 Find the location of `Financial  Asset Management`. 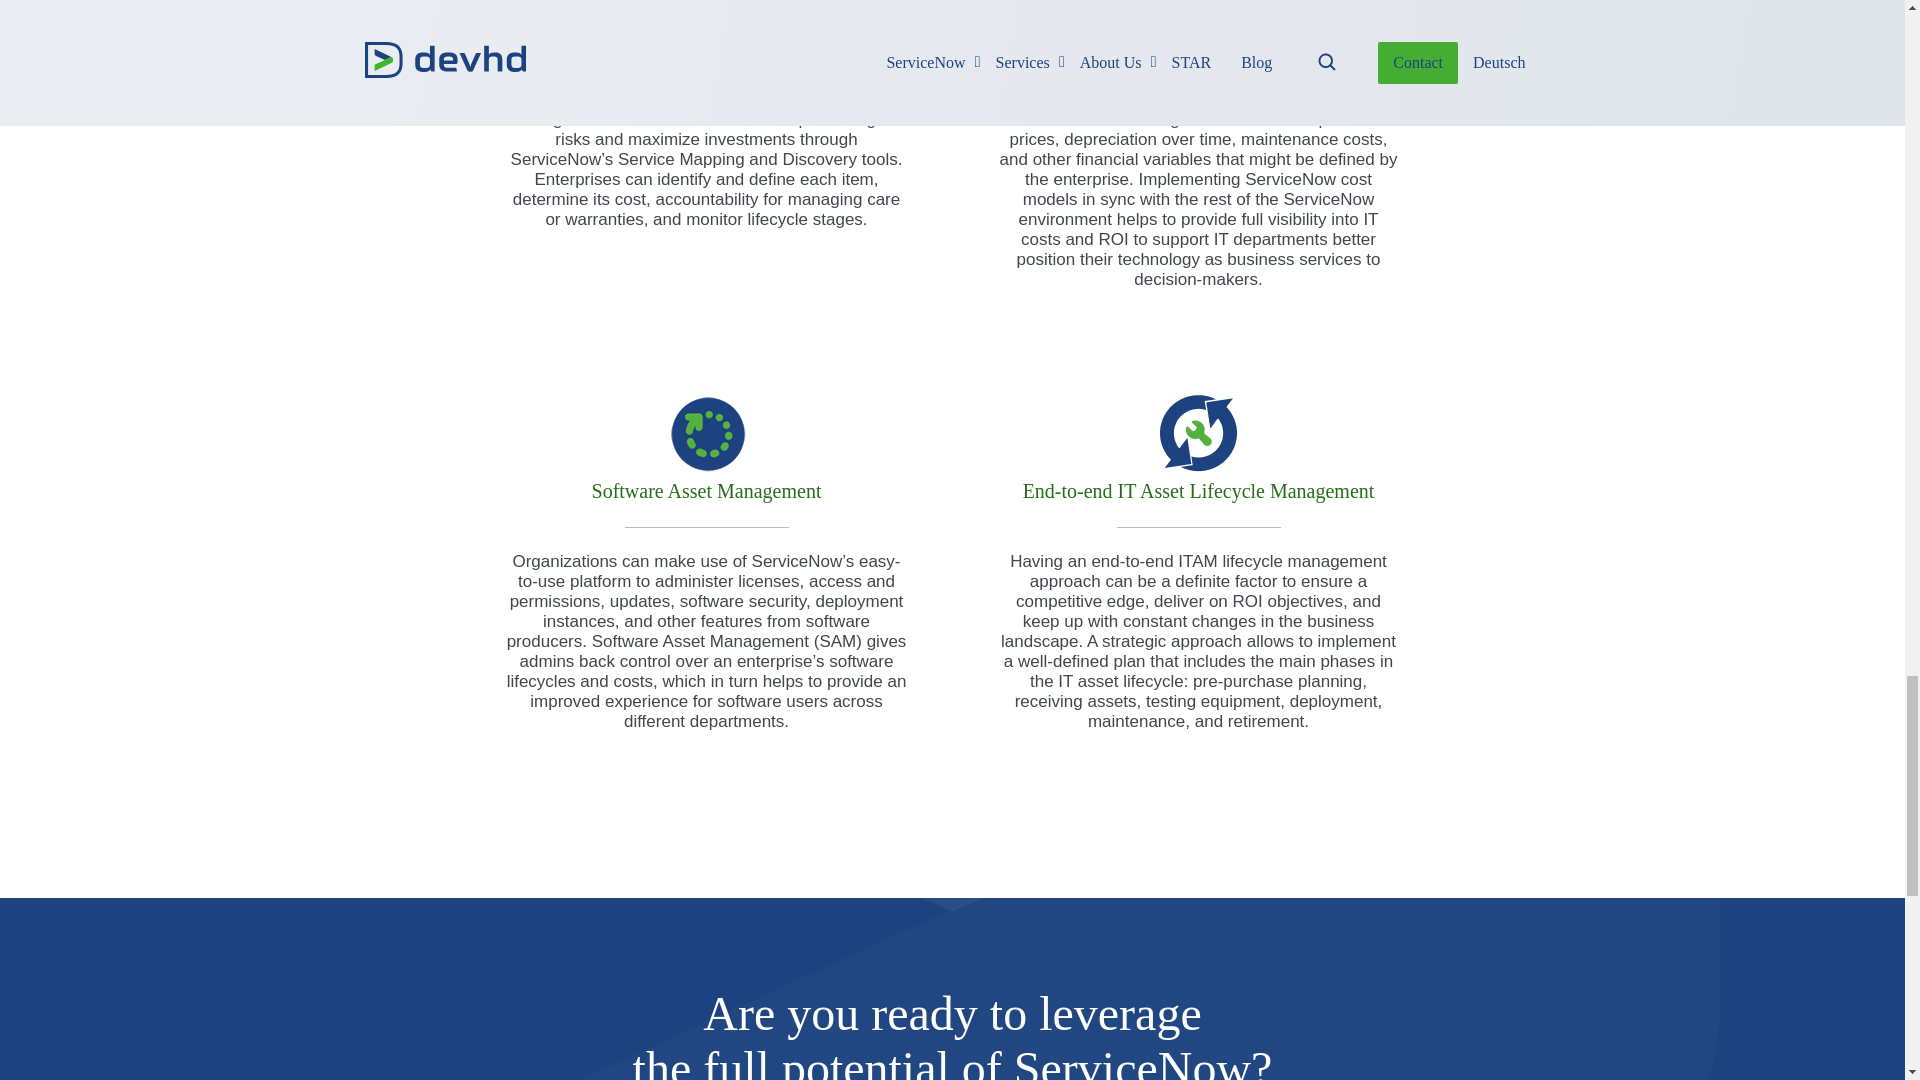

Financial  Asset Management is located at coordinates (1199, 18).